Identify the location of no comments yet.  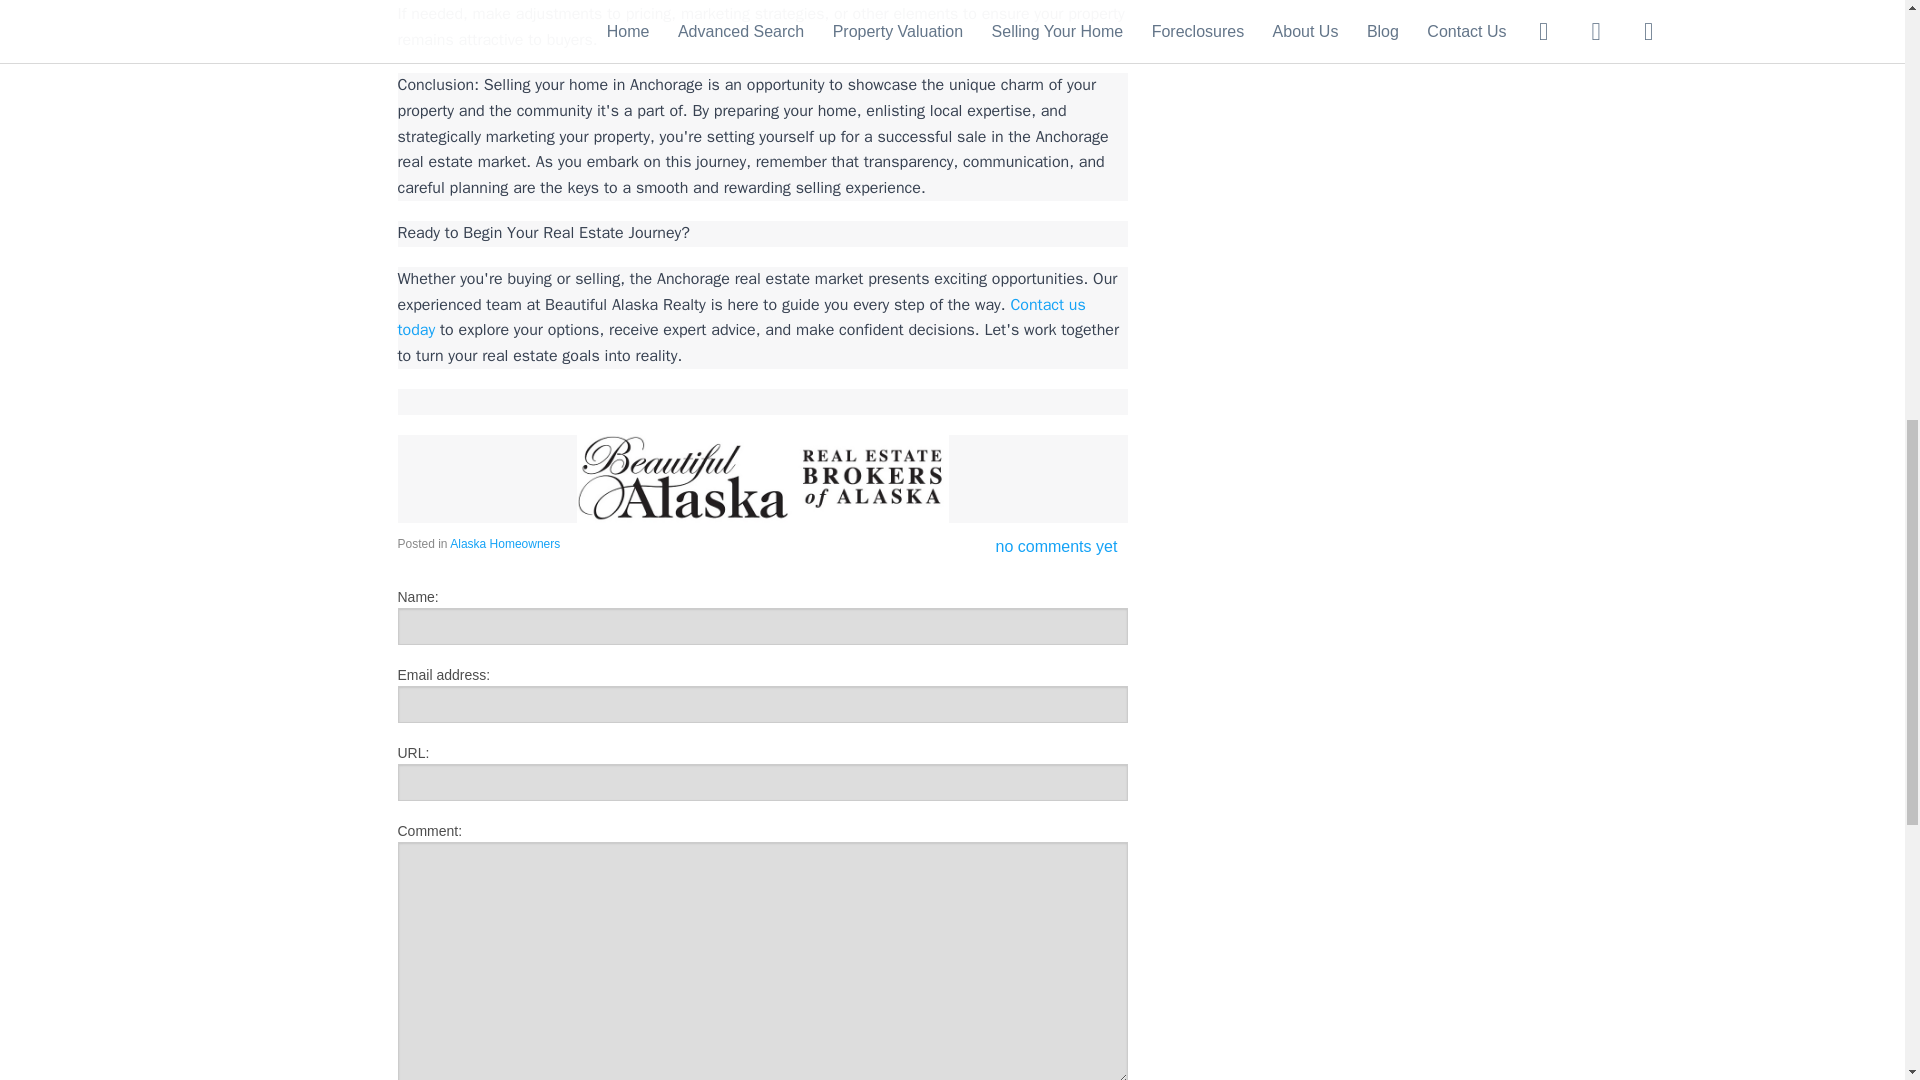
(1056, 546).